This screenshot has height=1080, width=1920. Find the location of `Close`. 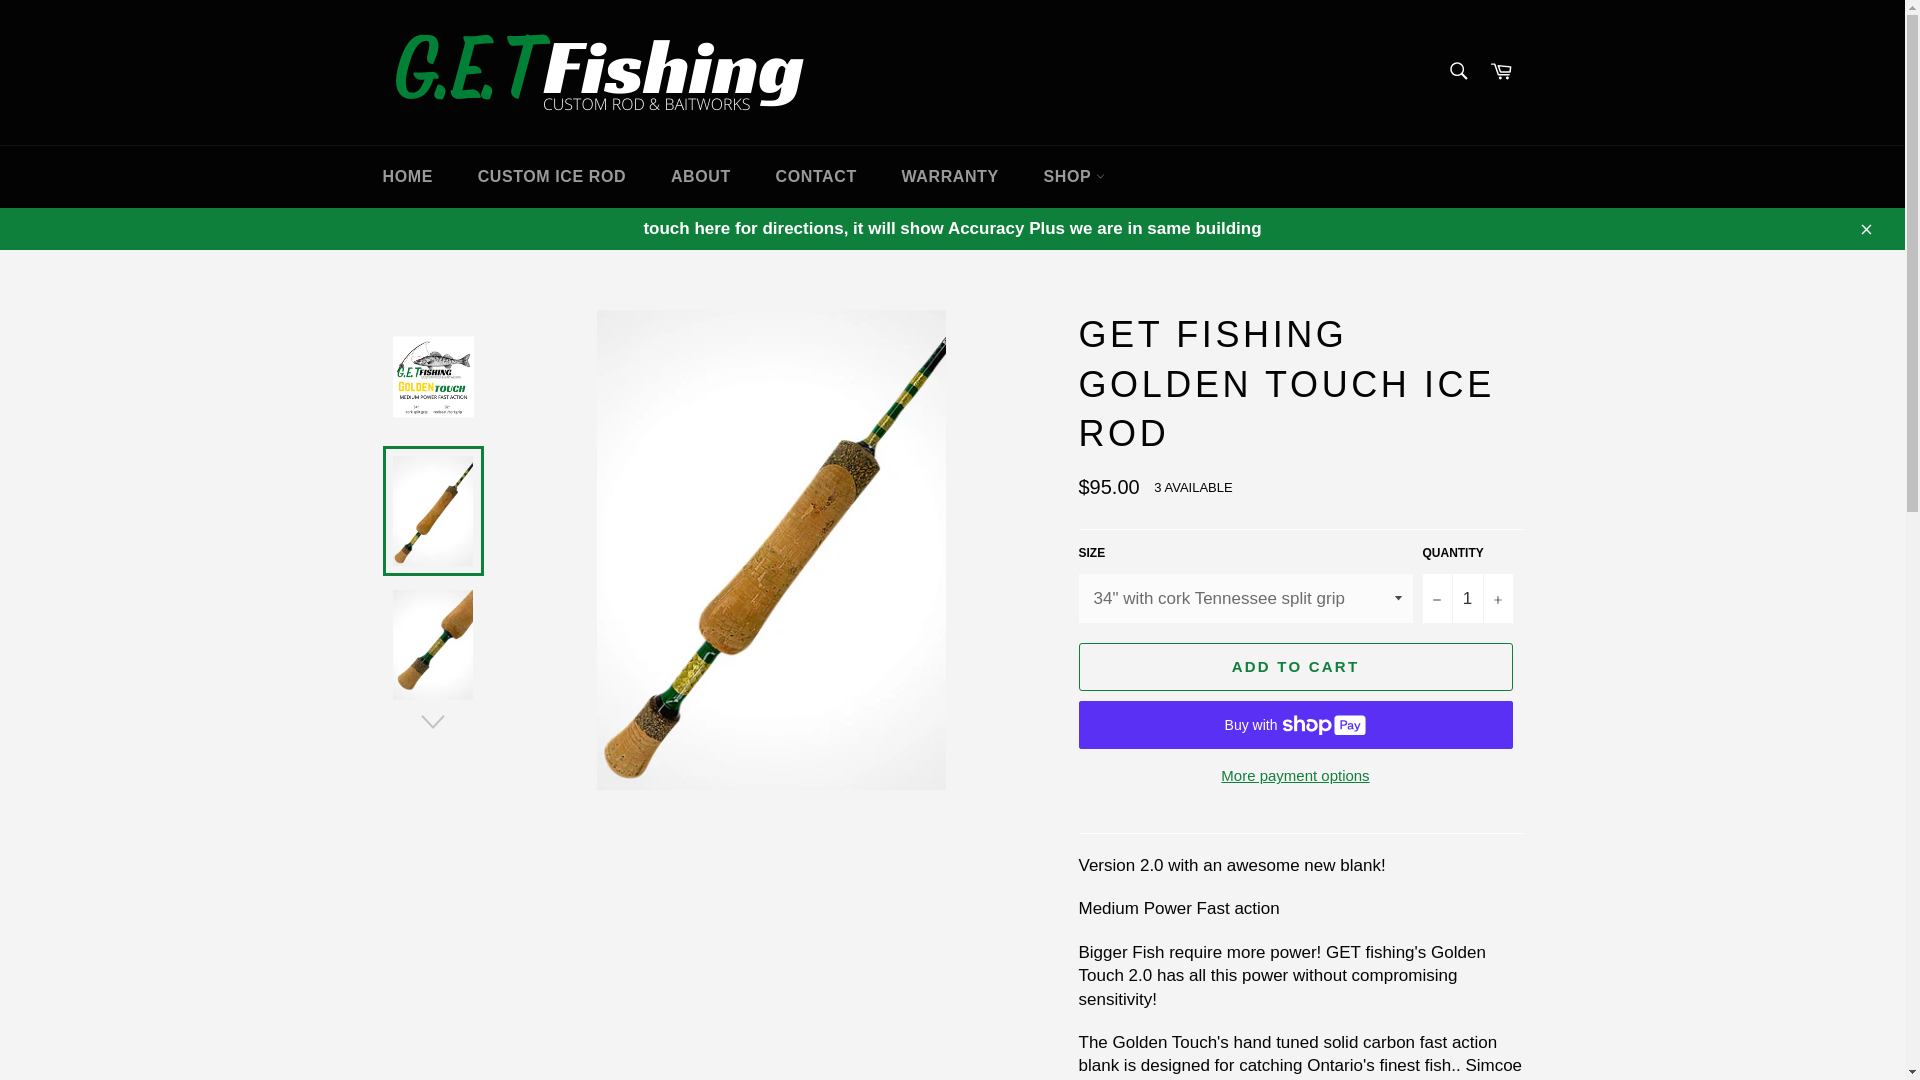

Close is located at coordinates (1865, 228).